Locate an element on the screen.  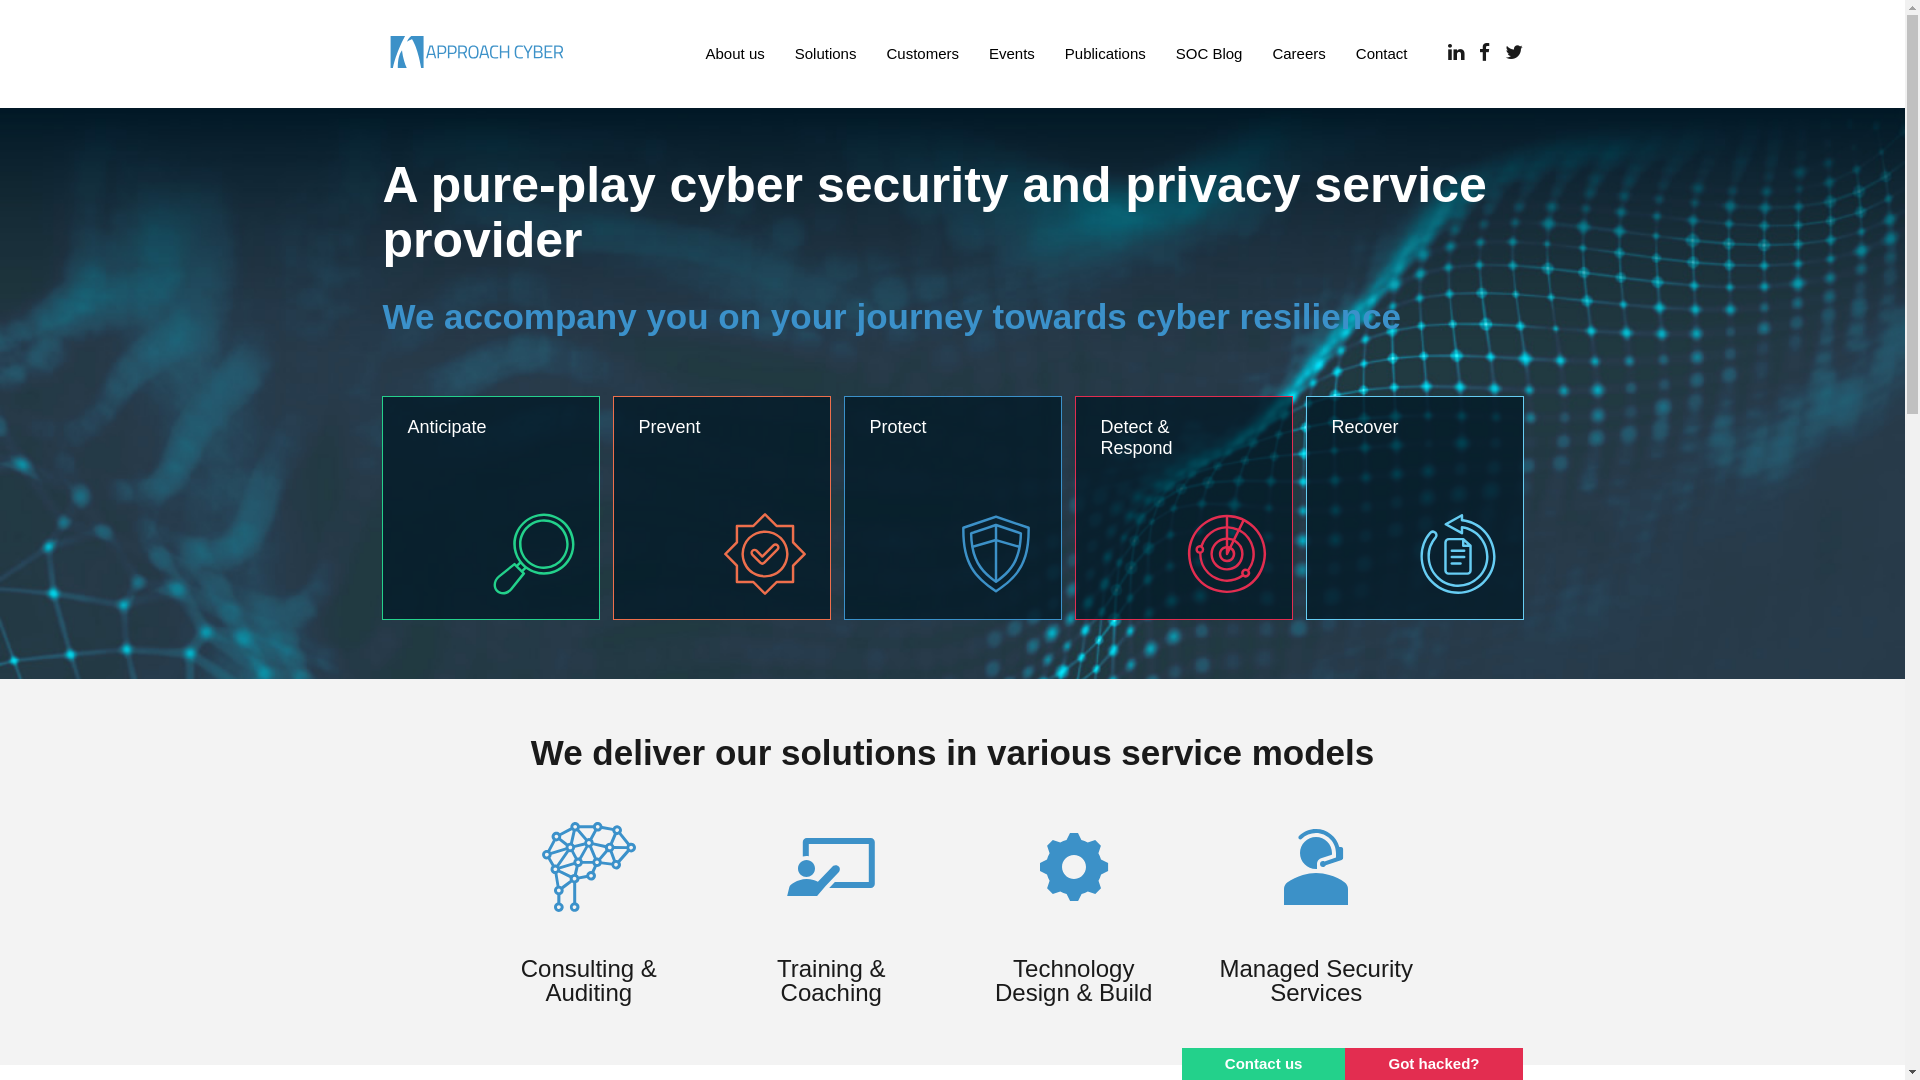
Skip to main content is located at coordinates (78, 108).